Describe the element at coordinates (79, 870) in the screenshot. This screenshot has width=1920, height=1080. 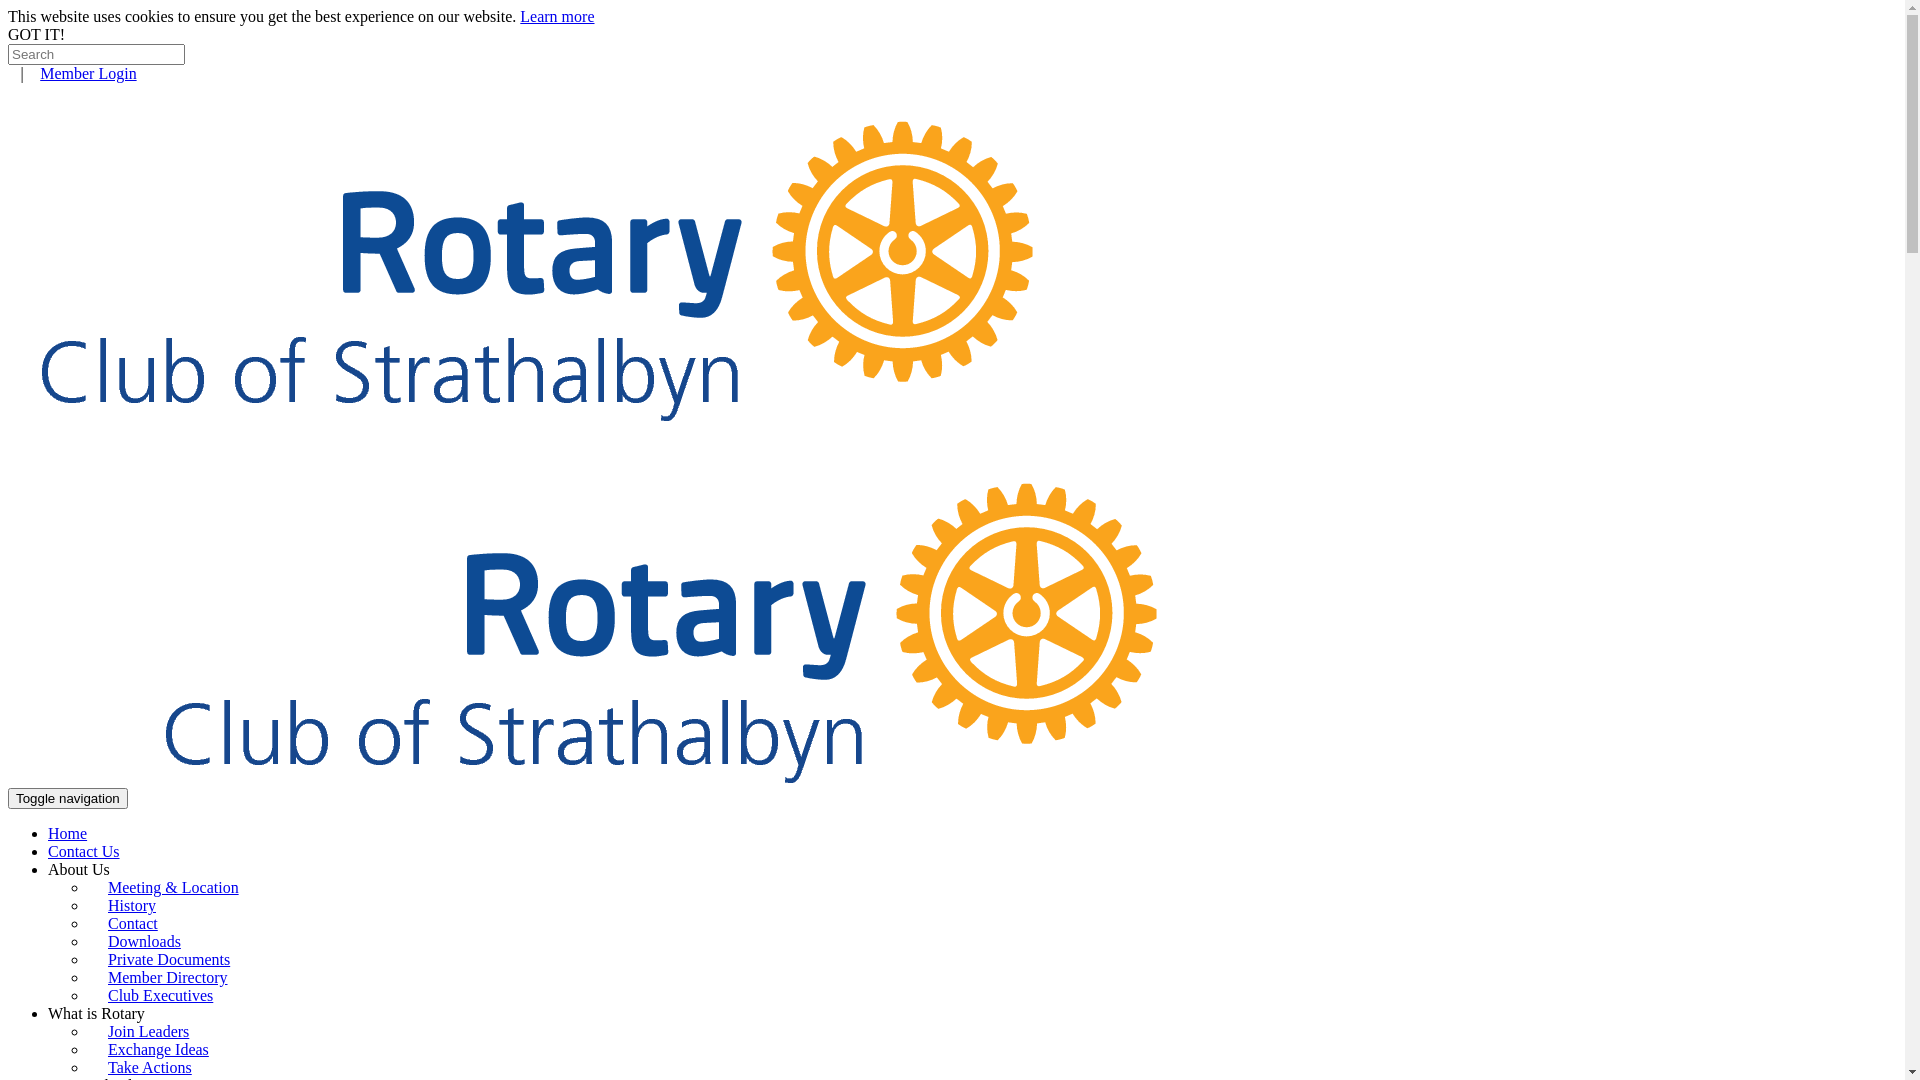
I see `About Us` at that location.